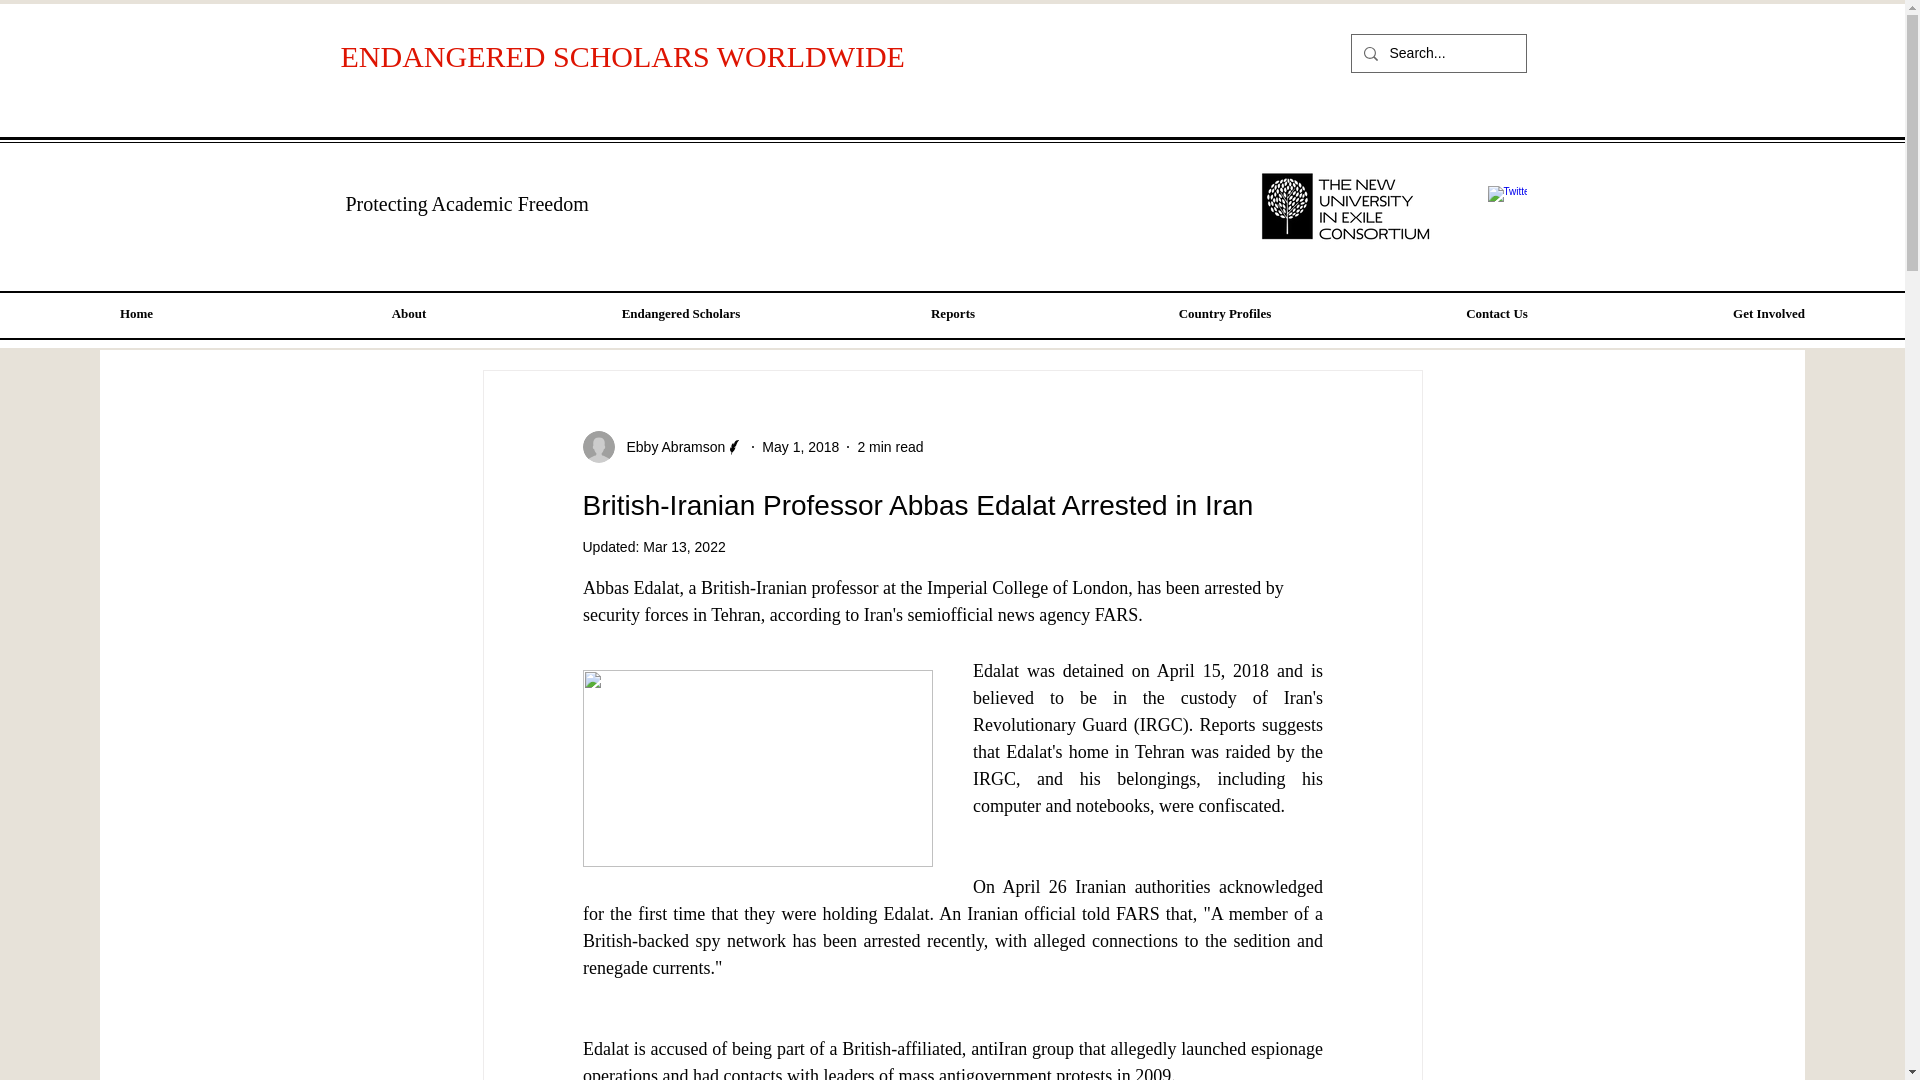 This screenshot has height=1080, width=1920. I want to click on ENDANGERED , so click(446, 56).